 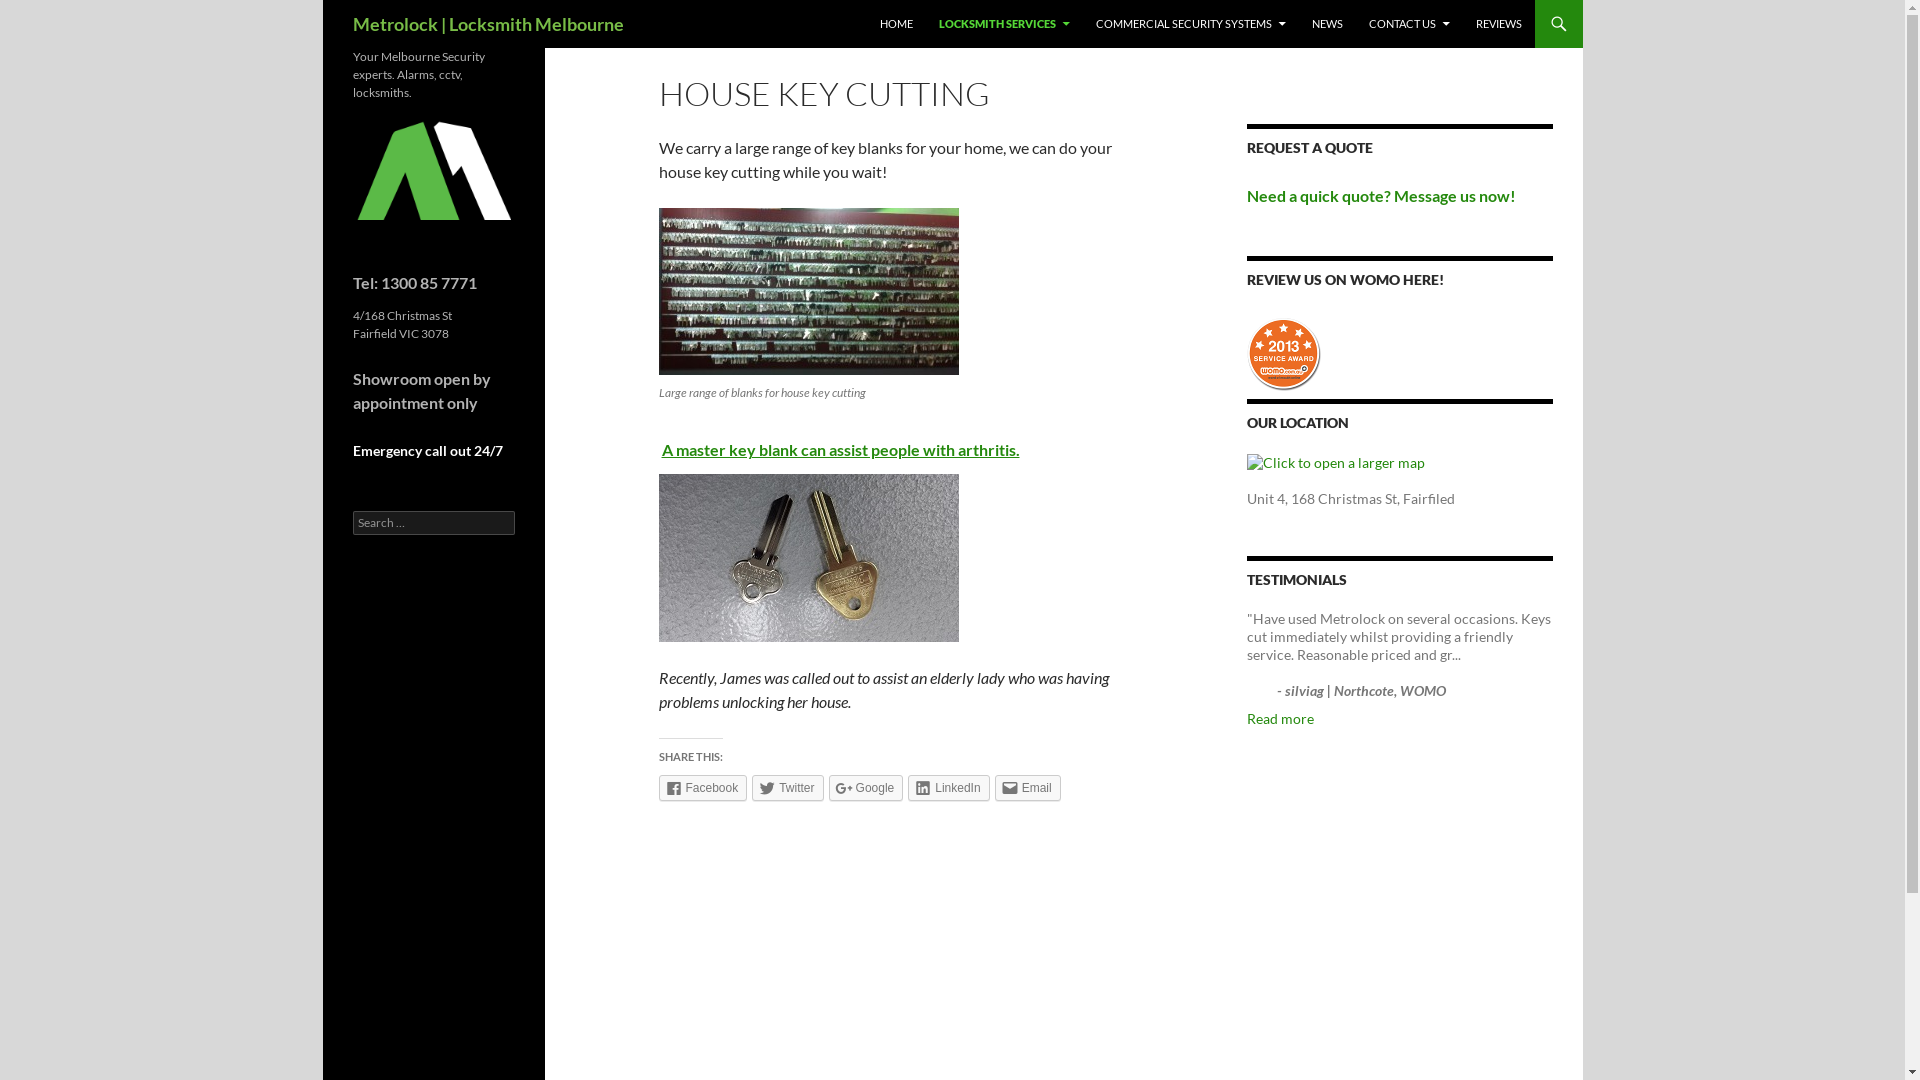 What do you see at coordinates (1335, 463) in the screenshot?
I see `Click to open a larger map` at bounding box center [1335, 463].